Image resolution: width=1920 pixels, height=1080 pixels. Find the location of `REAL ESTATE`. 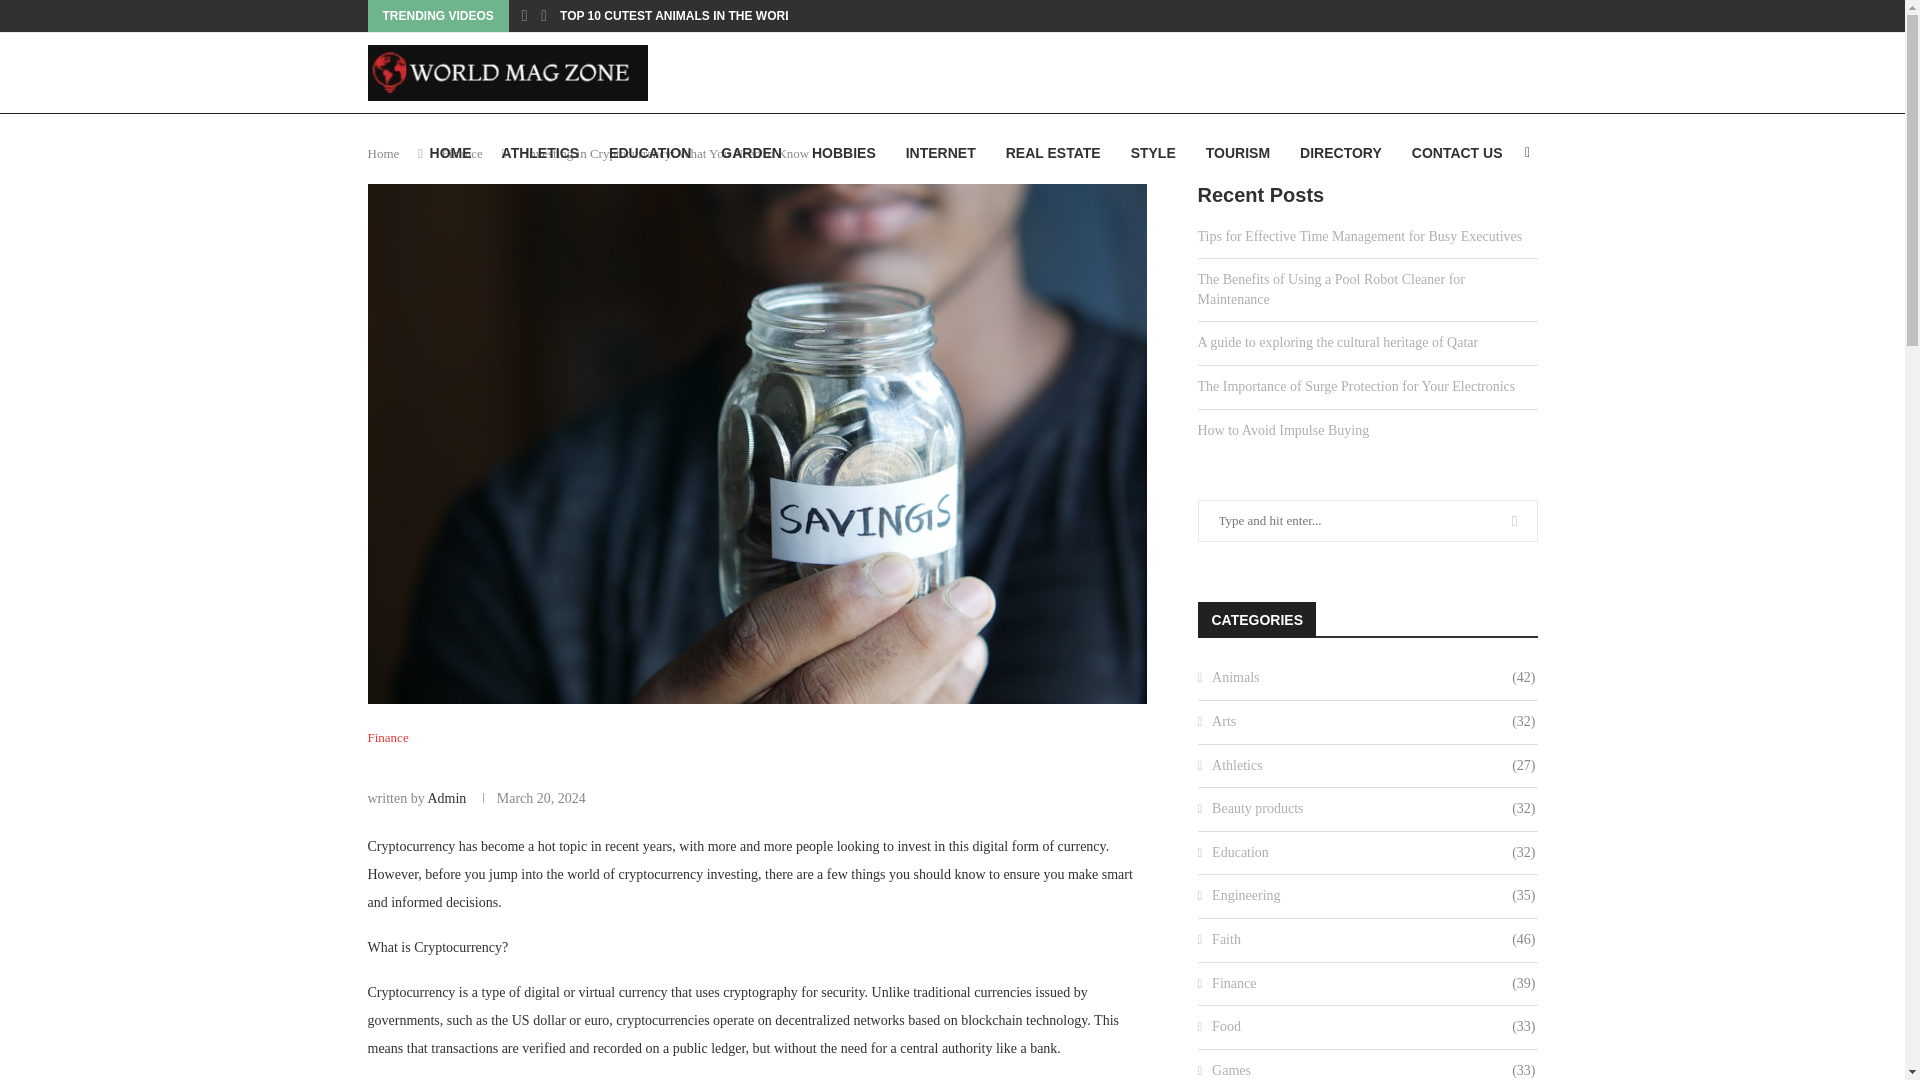

REAL ESTATE is located at coordinates (1053, 153).